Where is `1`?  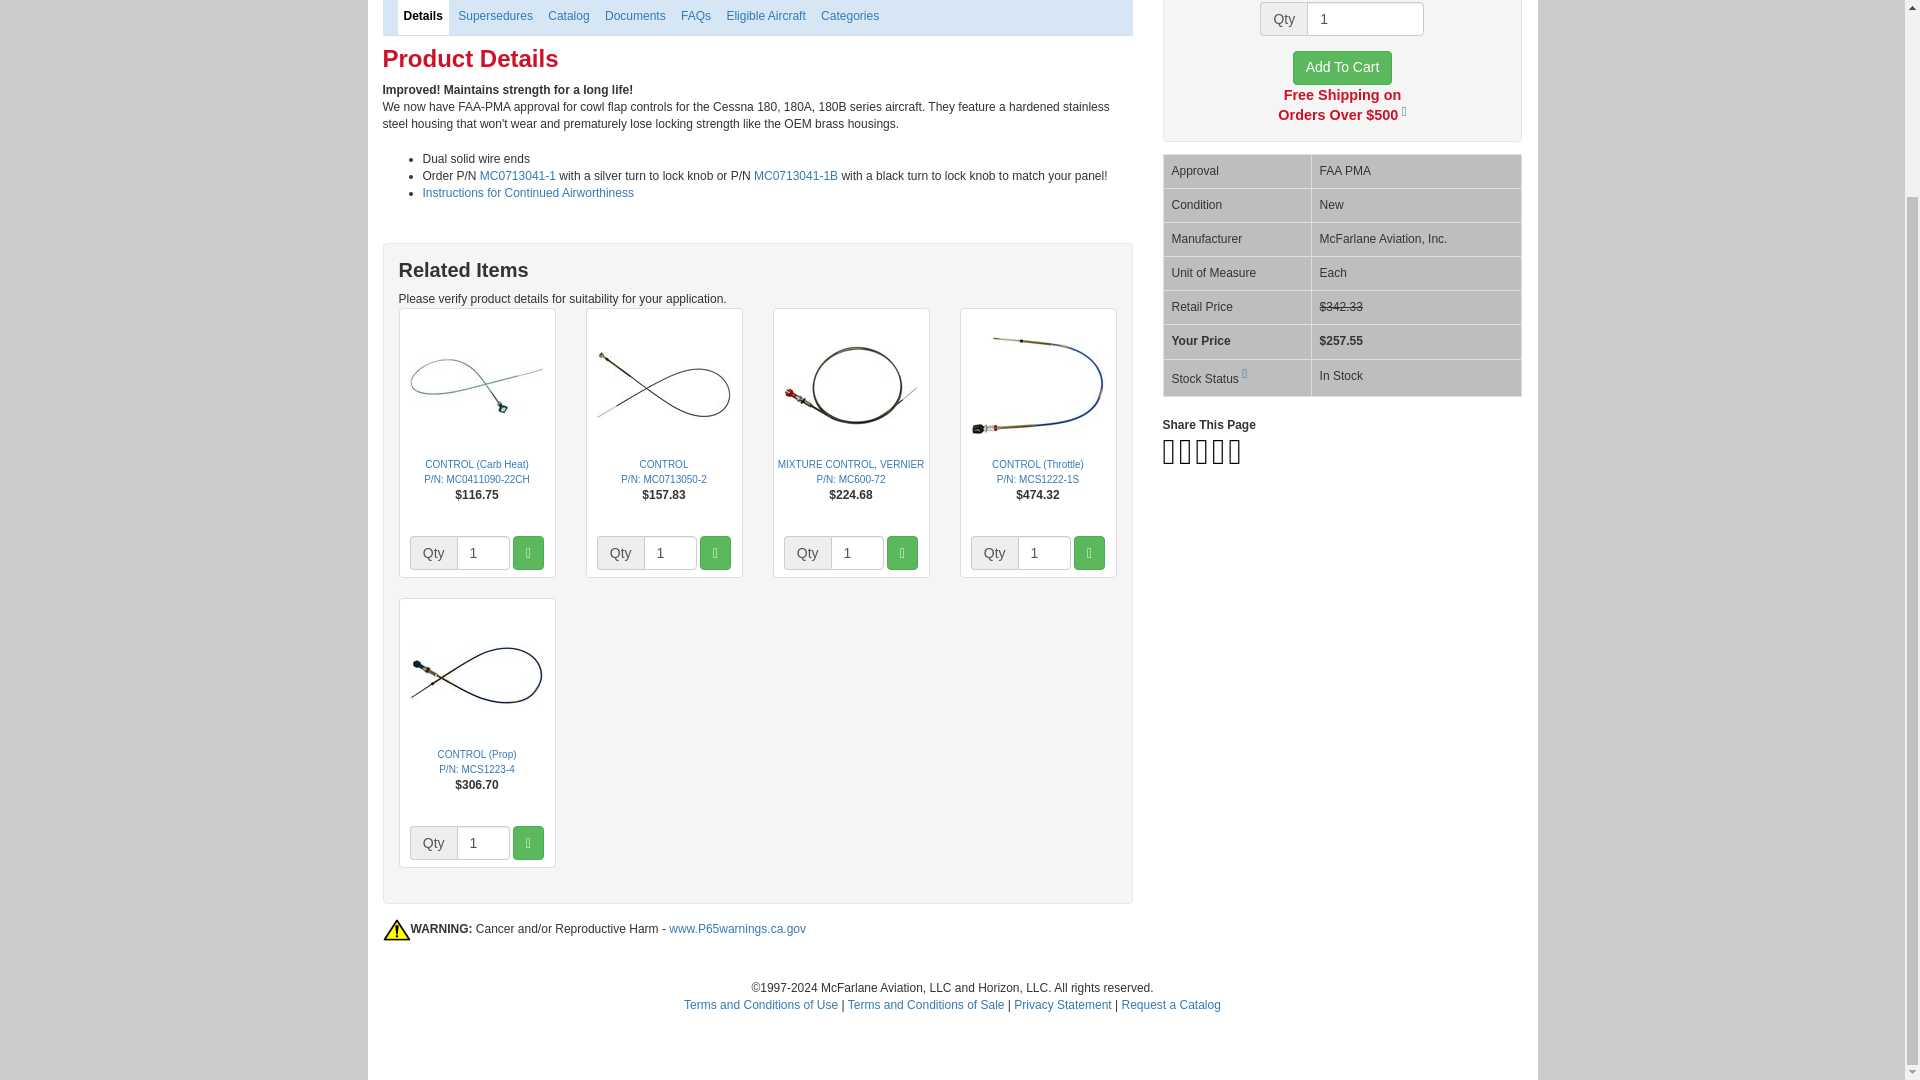 1 is located at coordinates (857, 552).